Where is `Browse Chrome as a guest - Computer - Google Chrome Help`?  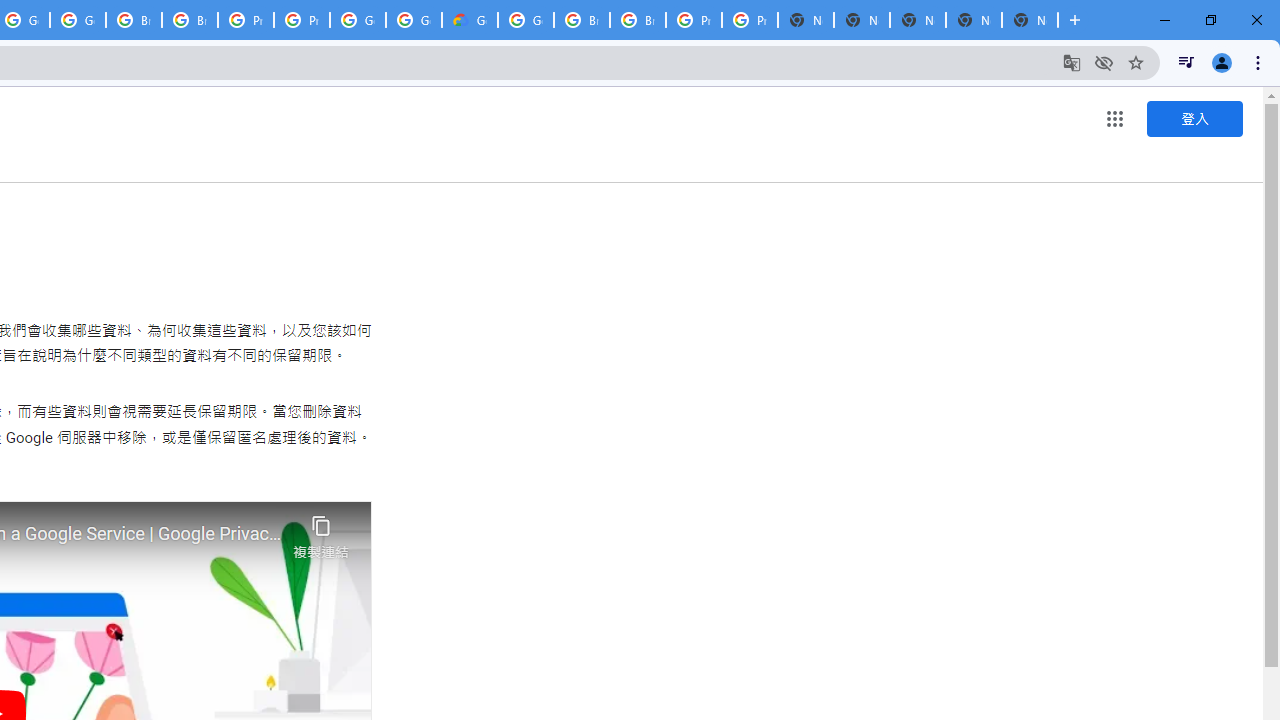
Browse Chrome as a guest - Computer - Google Chrome Help is located at coordinates (134, 20).